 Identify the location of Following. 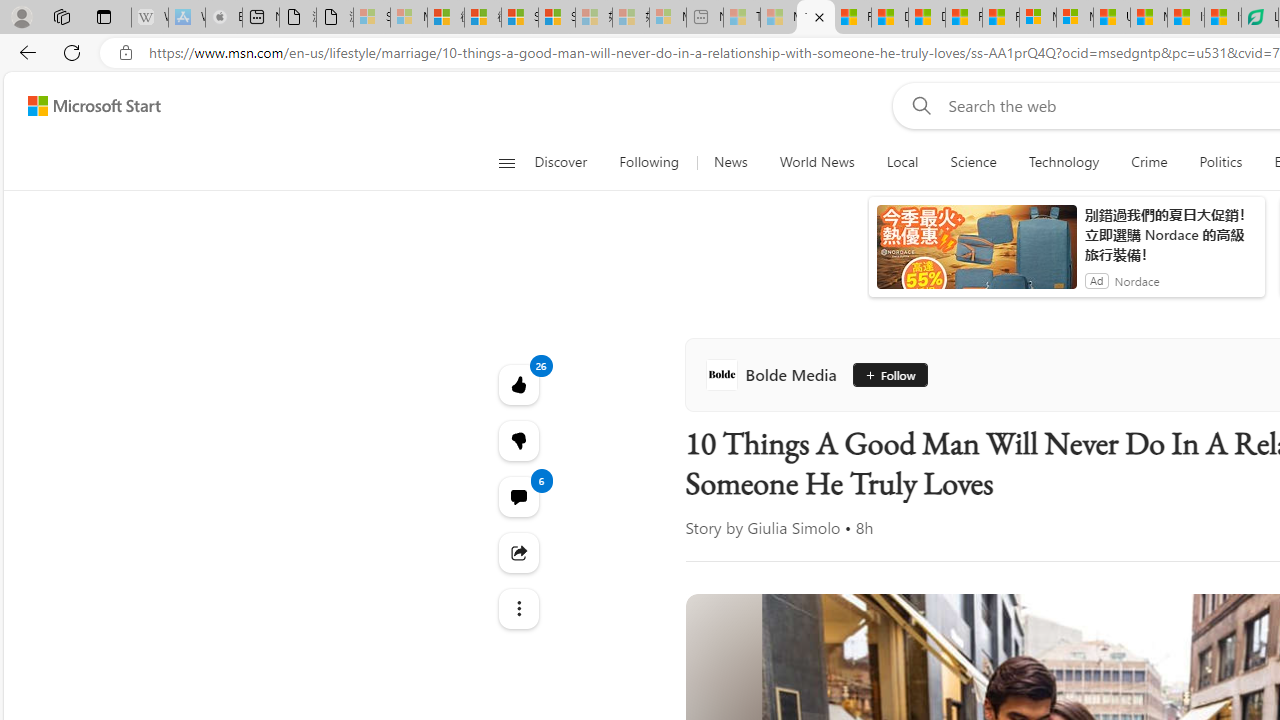
(648, 162).